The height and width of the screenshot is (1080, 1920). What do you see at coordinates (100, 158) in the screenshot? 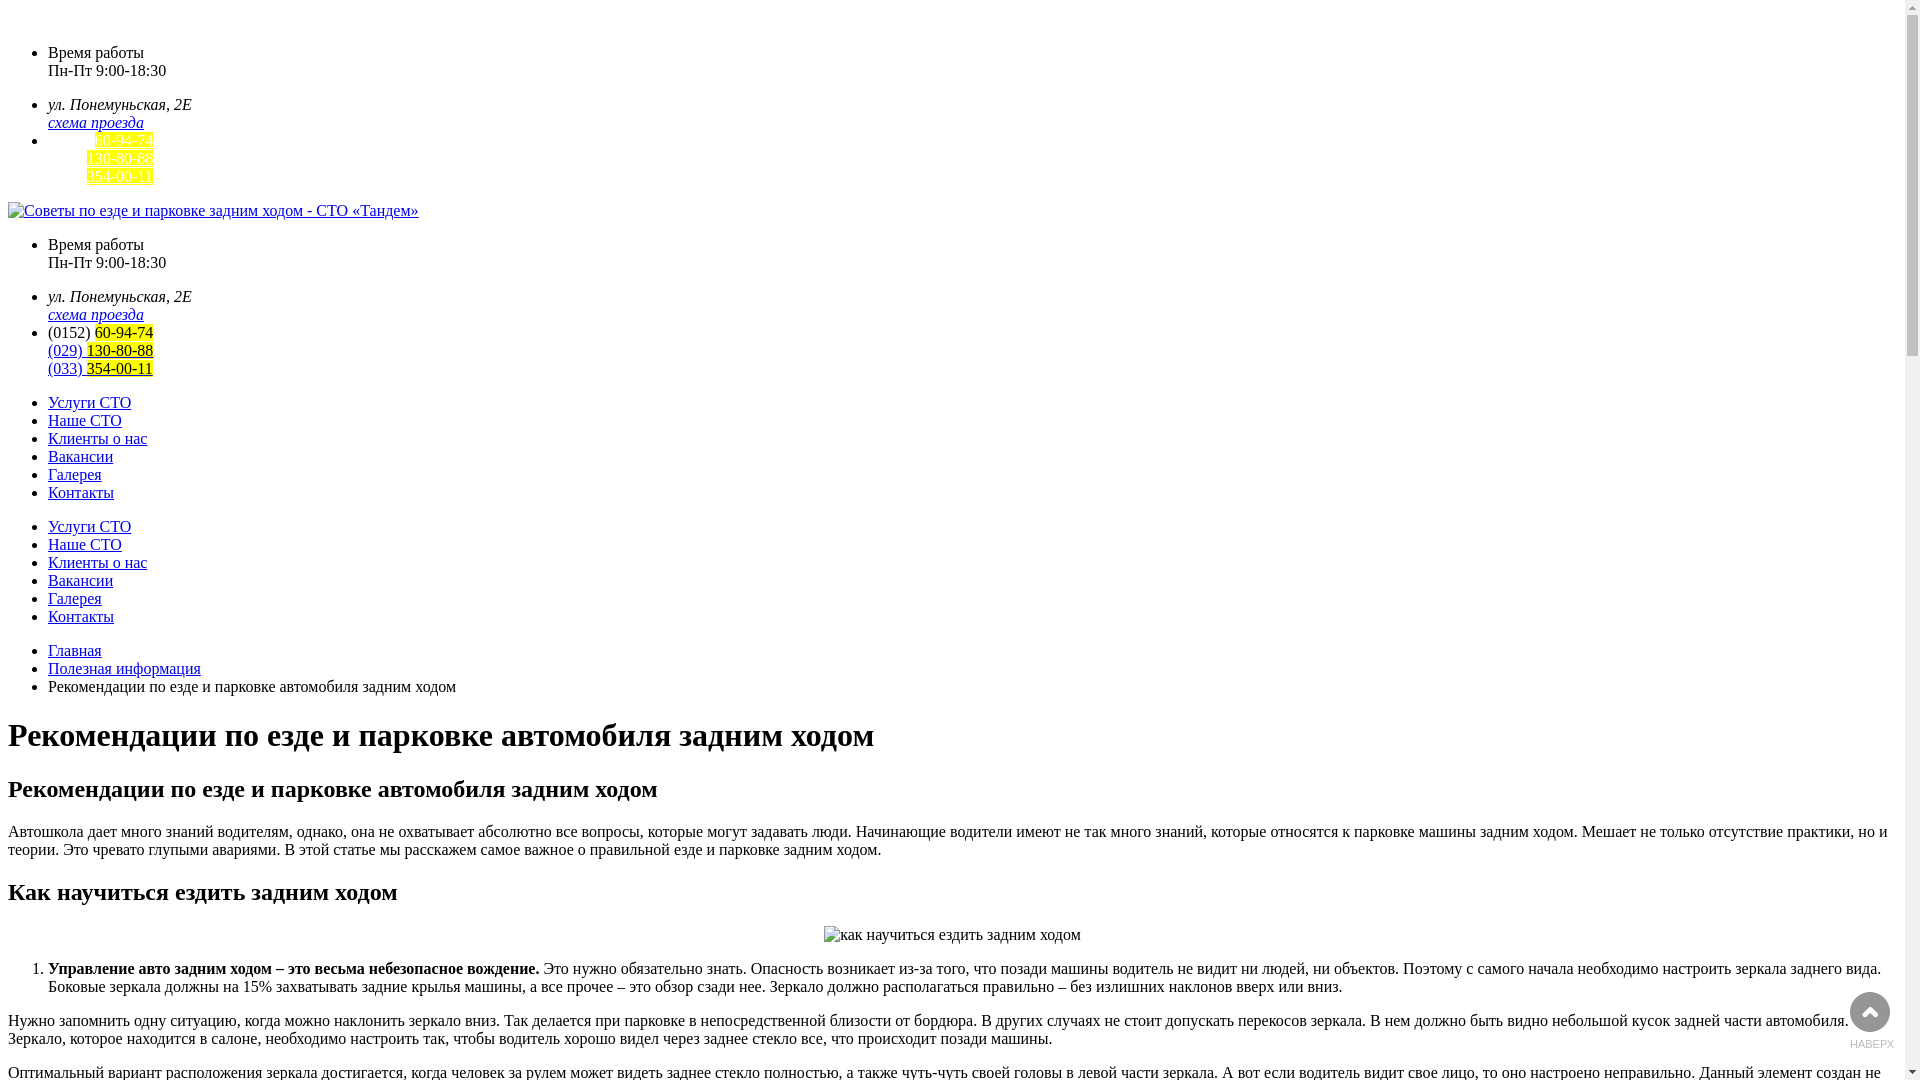
I see `(029) 130-80-88` at bounding box center [100, 158].